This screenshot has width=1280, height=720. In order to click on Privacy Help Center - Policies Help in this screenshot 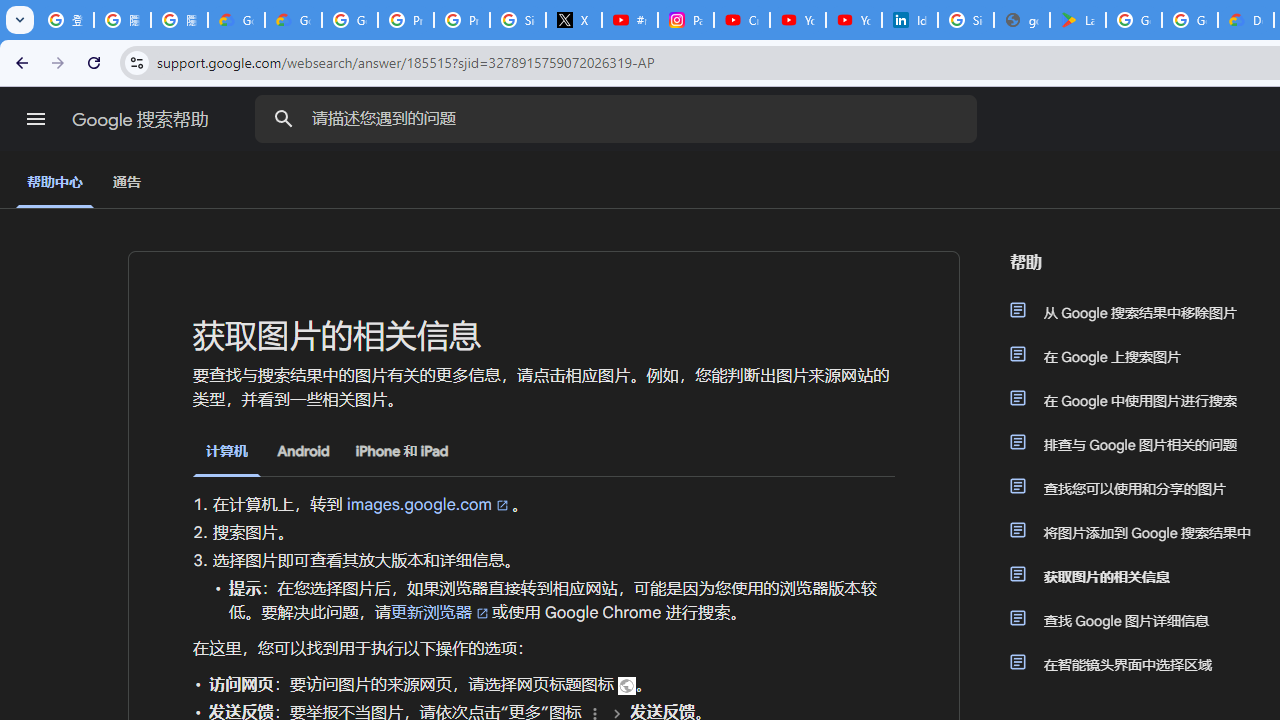, I will do `click(462, 20)`.